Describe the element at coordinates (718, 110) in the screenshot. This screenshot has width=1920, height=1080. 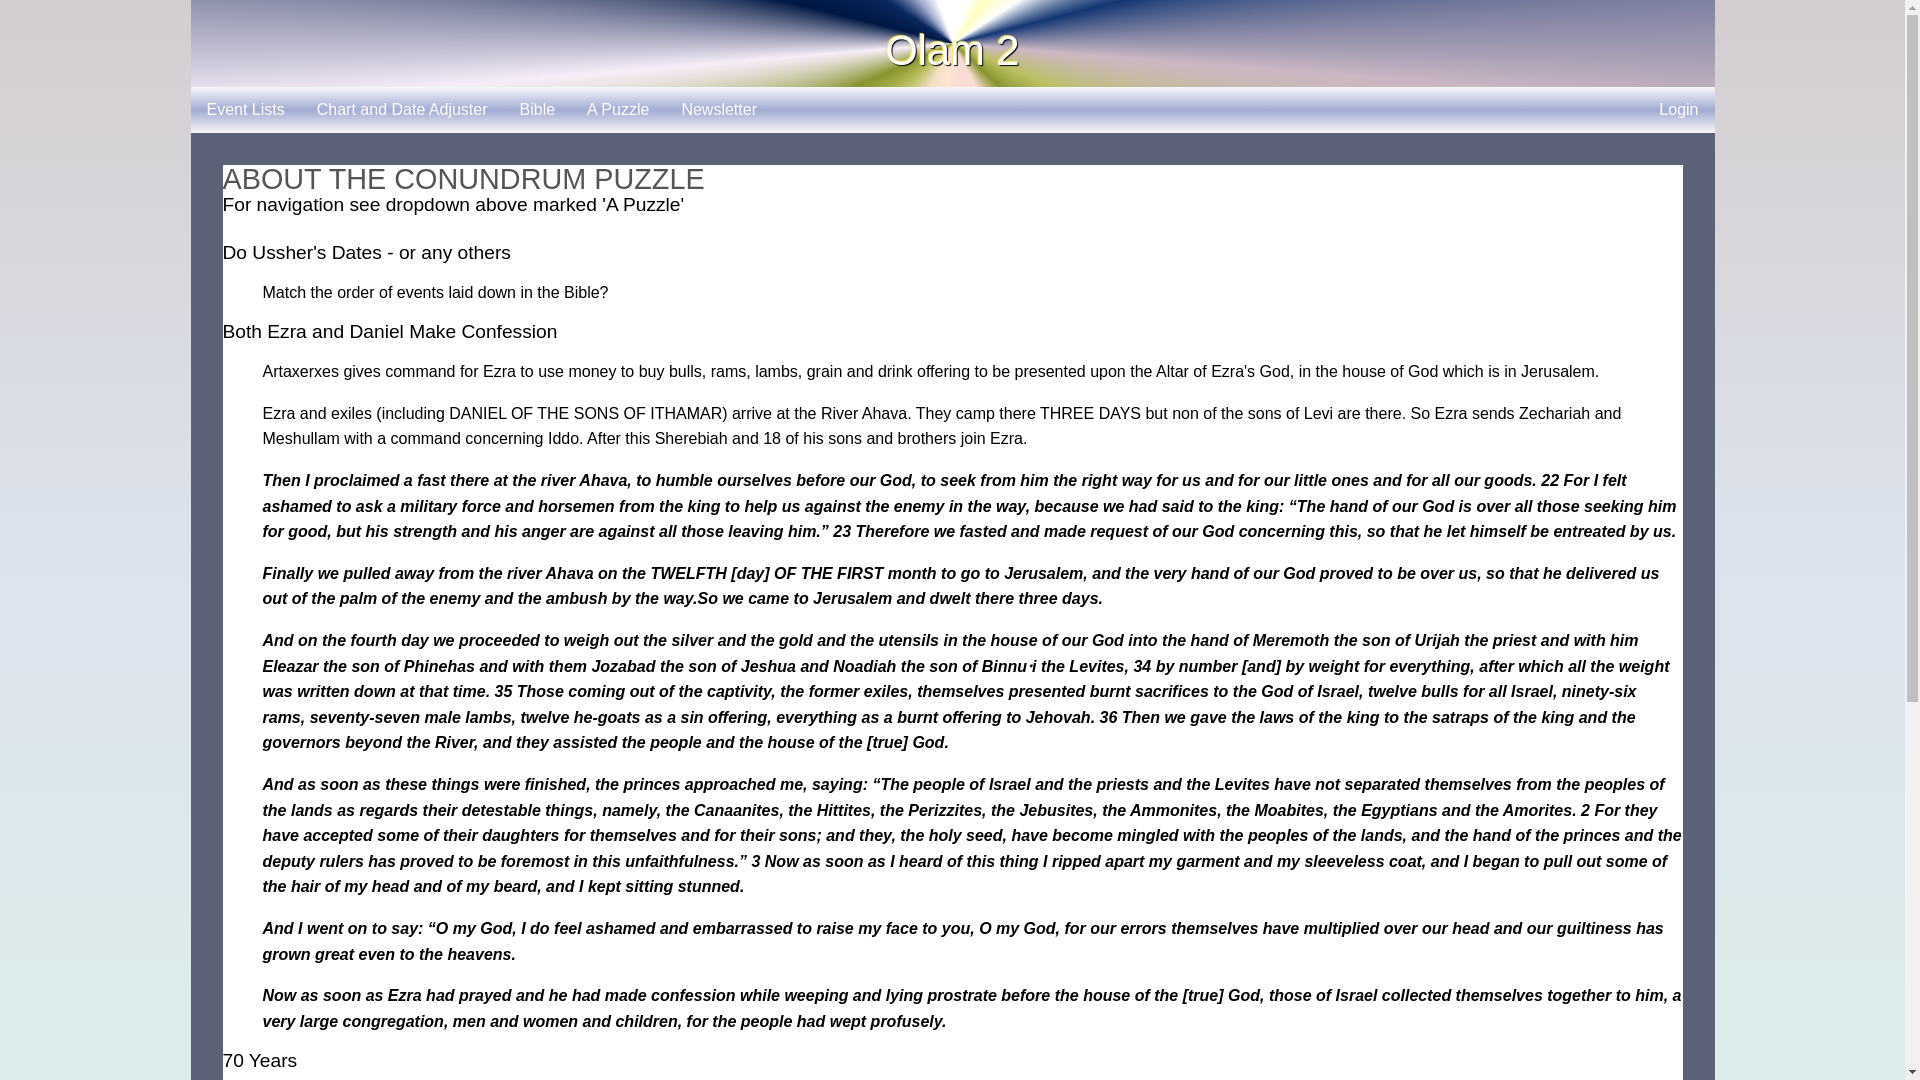
I see `Newsletter` at that location.